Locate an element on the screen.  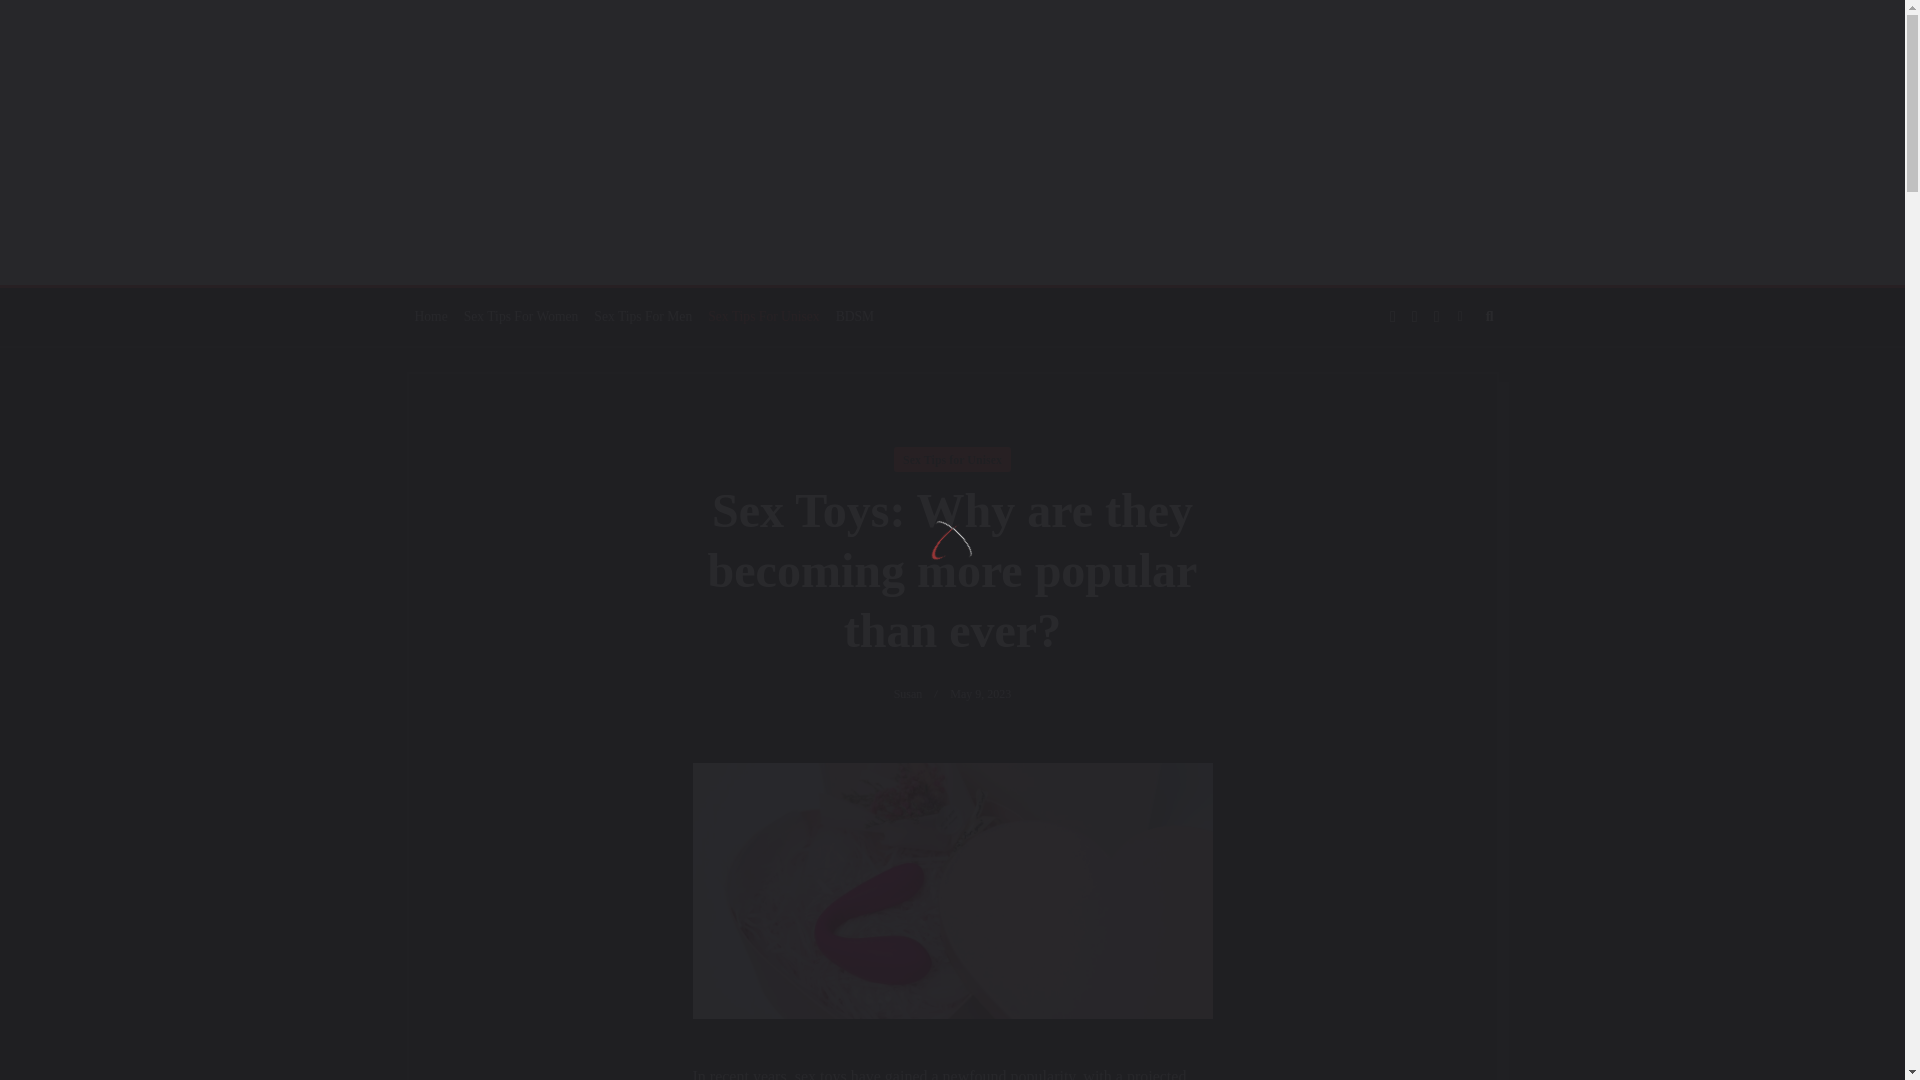
Sex Tips For Women is located at coordinates (522, 316).